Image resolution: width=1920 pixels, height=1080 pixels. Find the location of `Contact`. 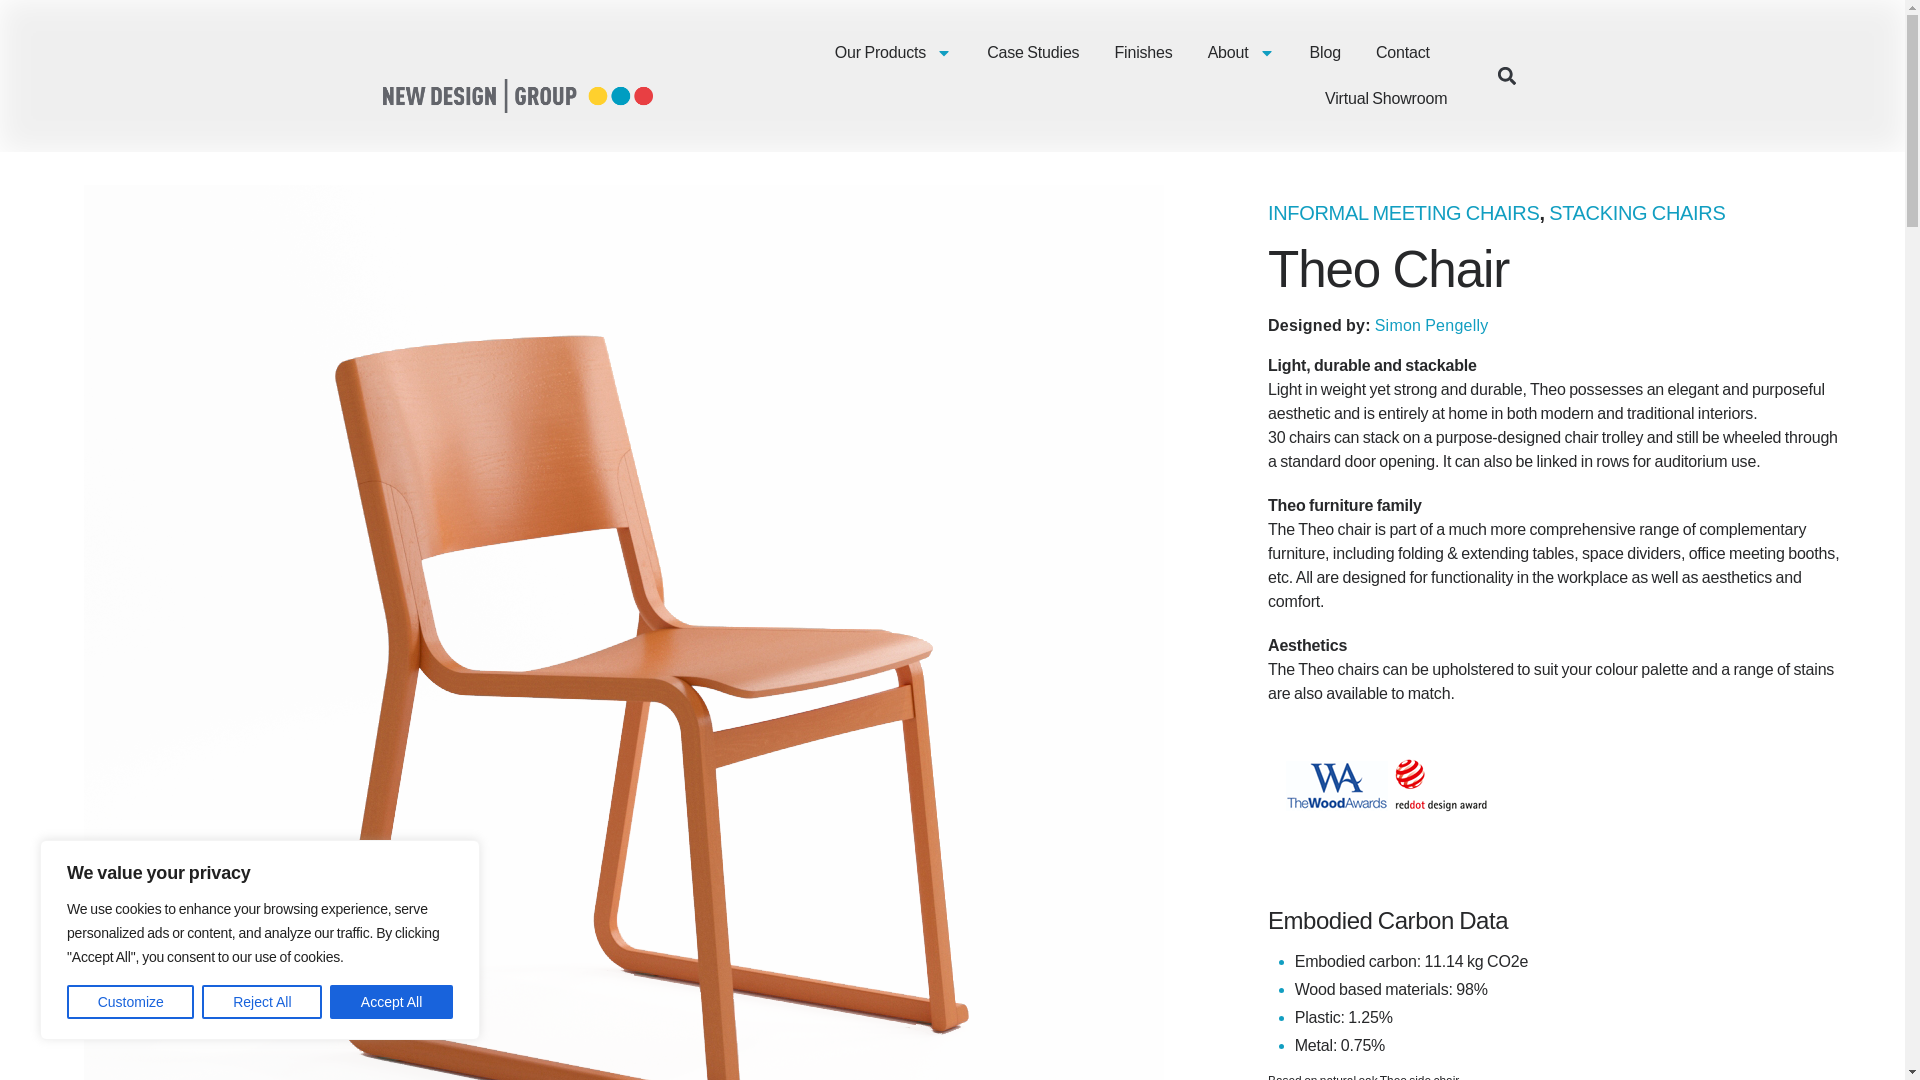

Contact is located at coordinates (1403, 52).